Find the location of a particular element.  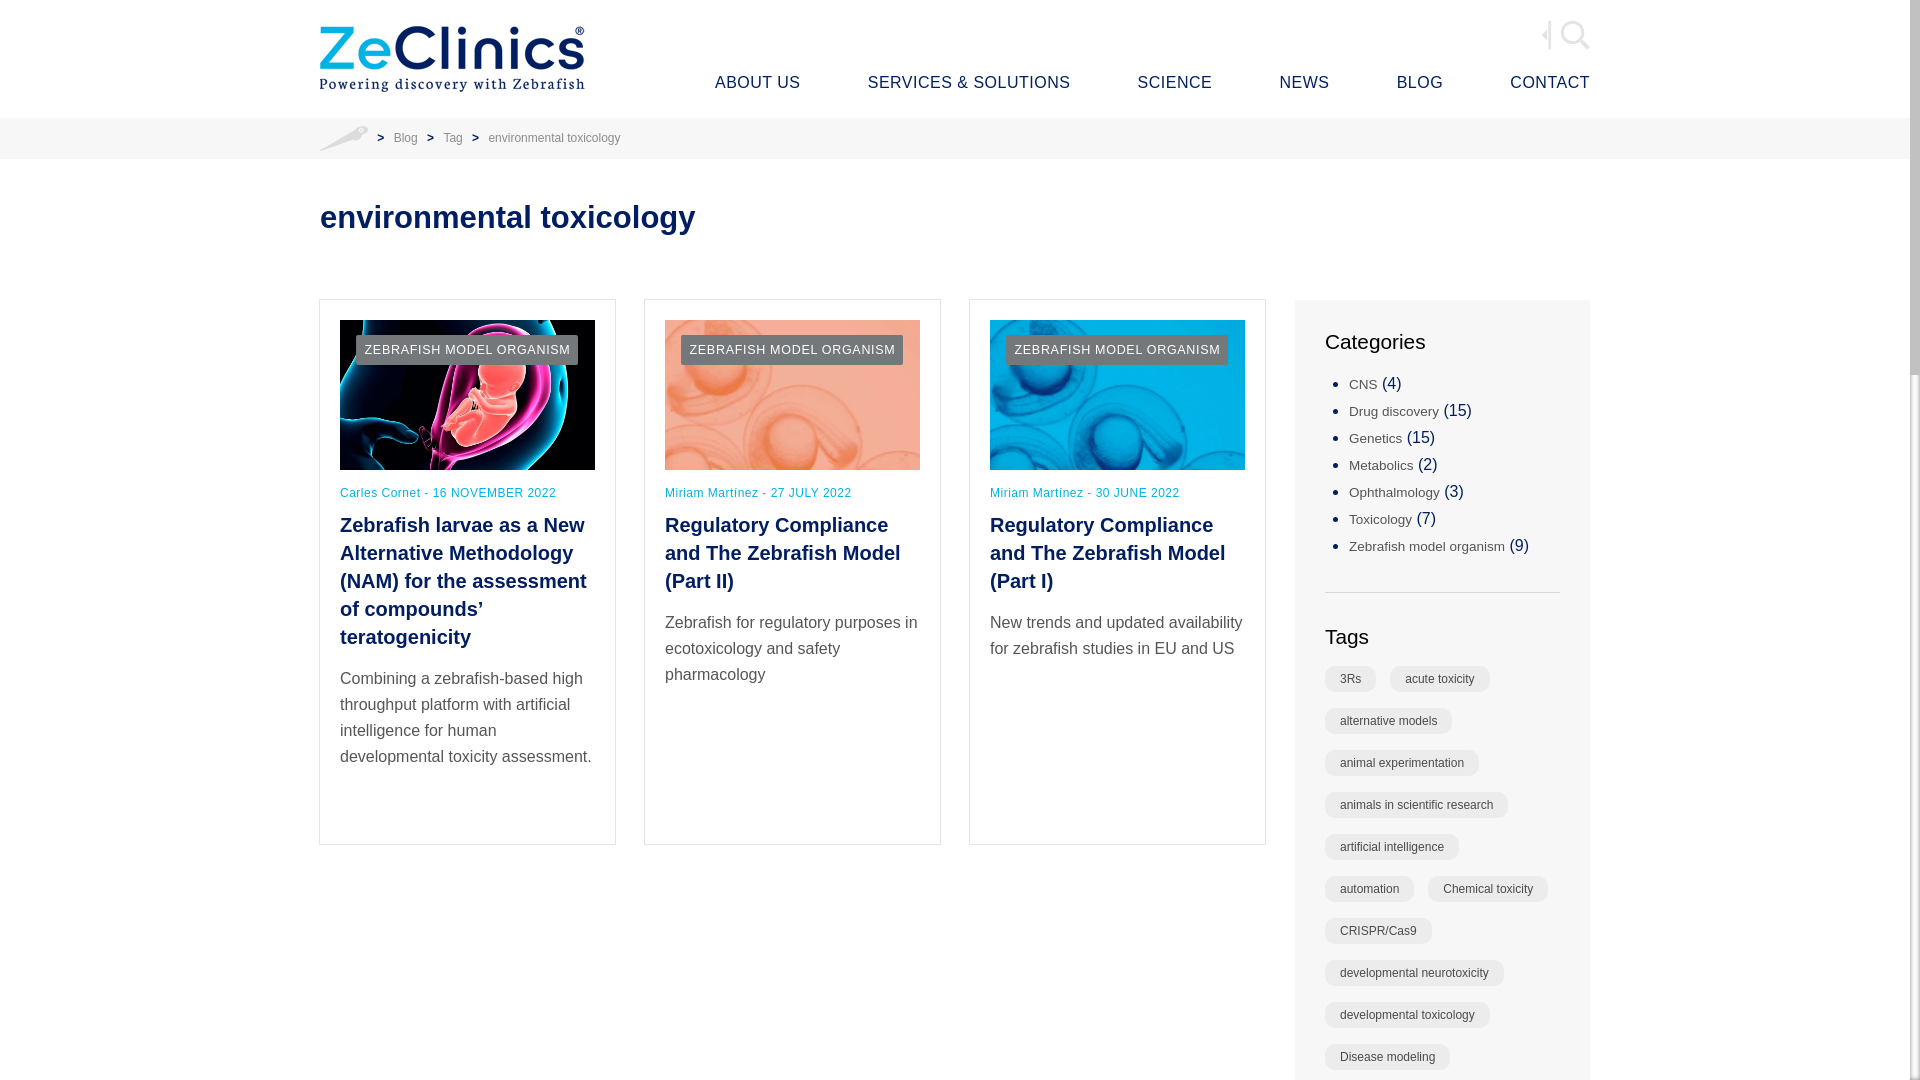

News is located at coordinates (1303, 84).